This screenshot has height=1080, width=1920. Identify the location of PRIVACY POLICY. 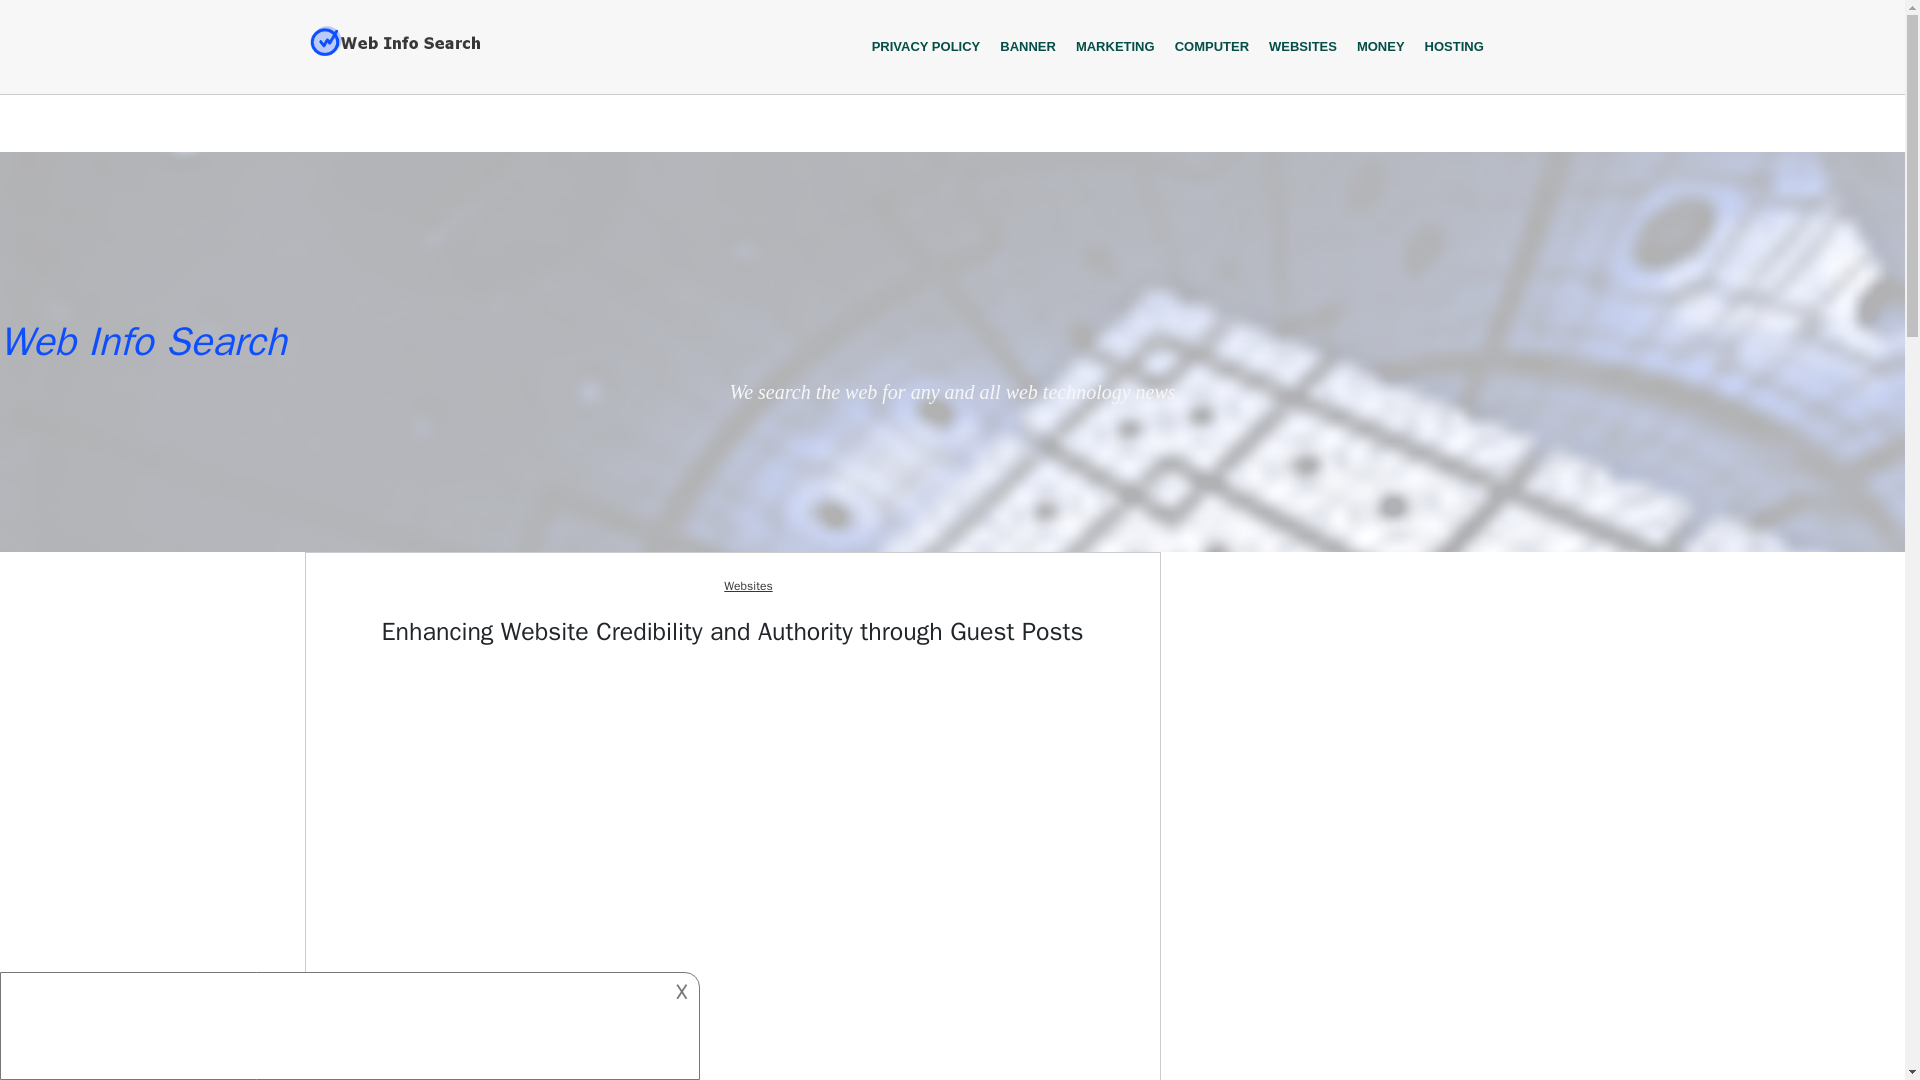
(926, 46).